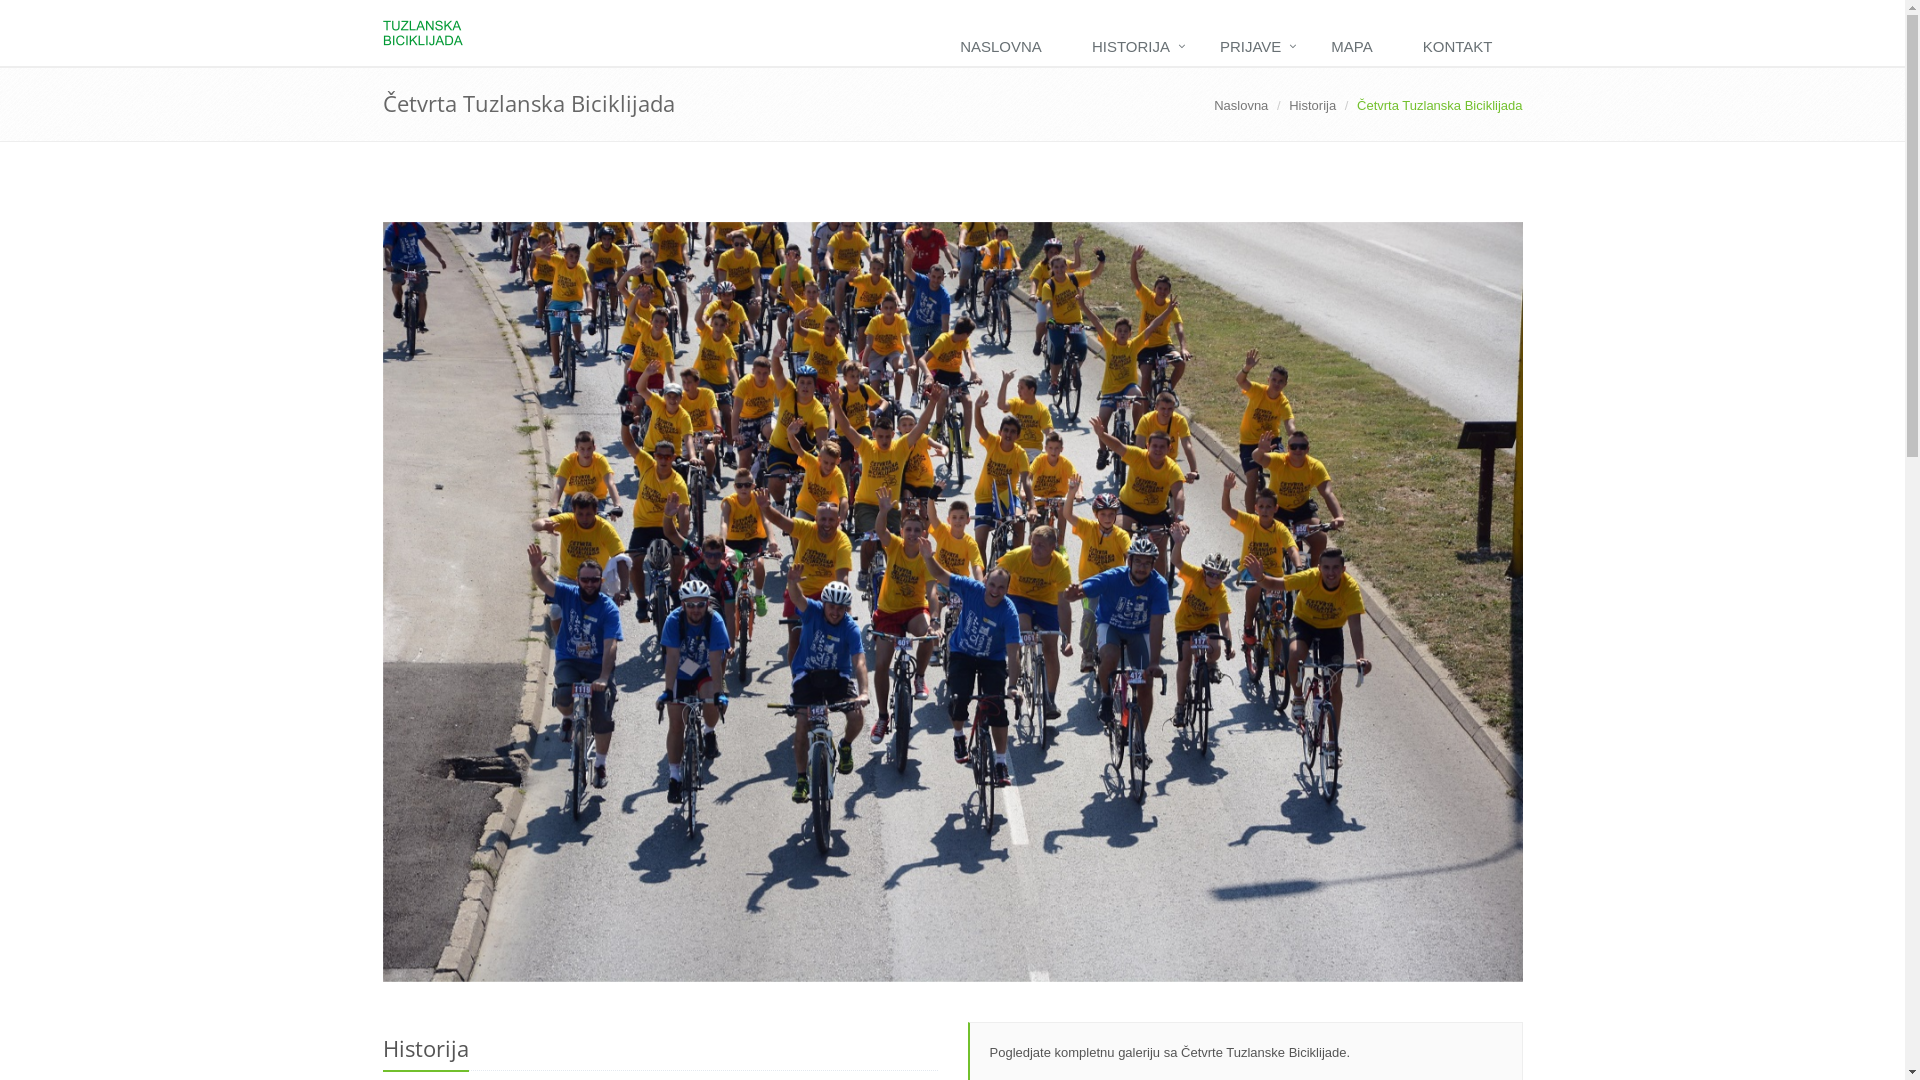 This screenshot has width=1920, height=1080. Describe the element at coordinates (1312, 106) in the screenshot. I see `Historija` at that location.